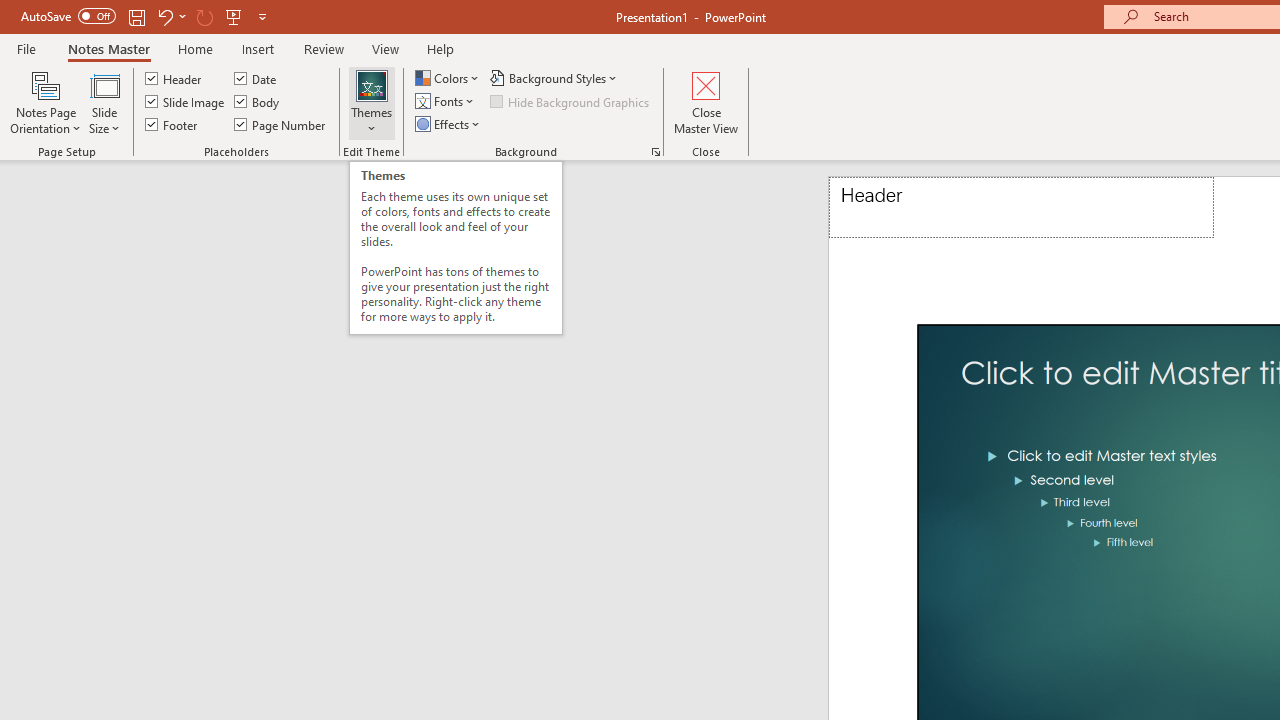 The height and width of the screenshot is (720, 1280). I want to click on Header, so click(174, 78).